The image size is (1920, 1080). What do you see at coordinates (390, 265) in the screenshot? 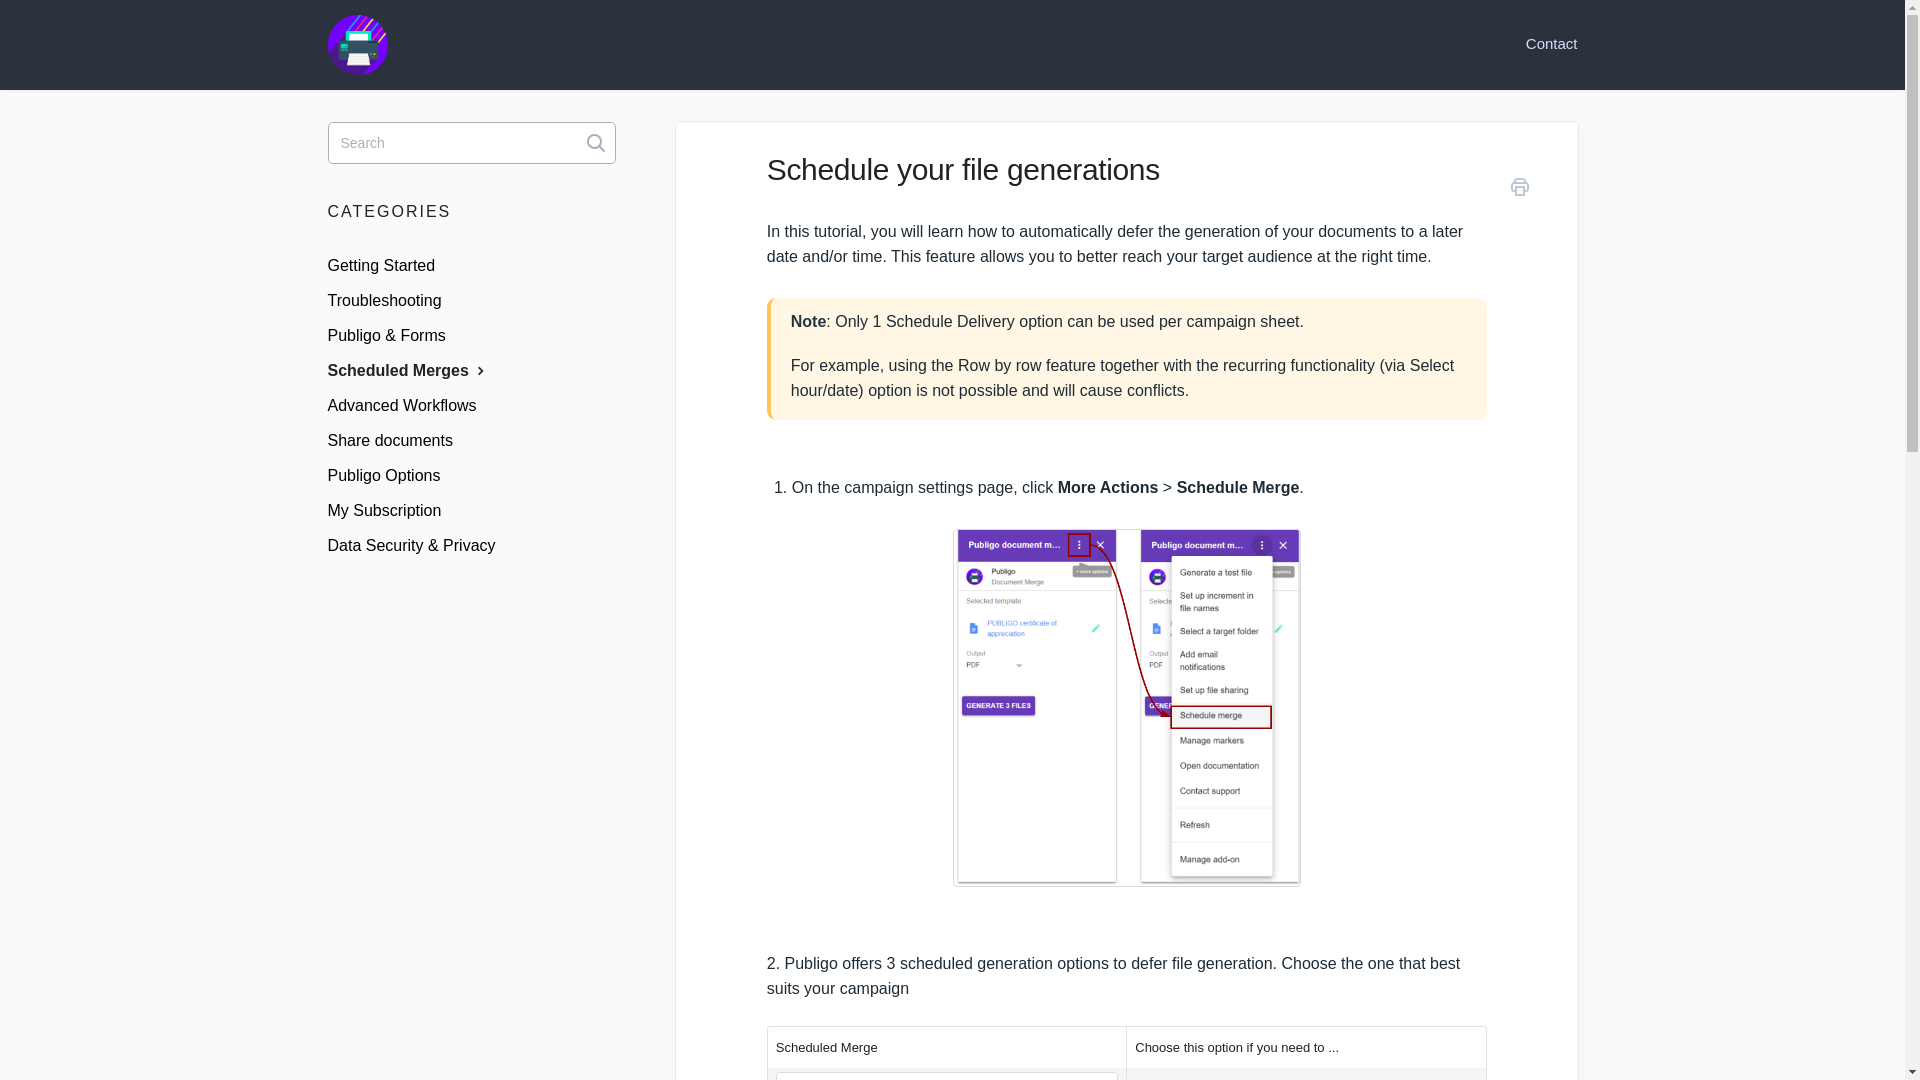
I see `Getting Started` at bounding box center [390, 265].